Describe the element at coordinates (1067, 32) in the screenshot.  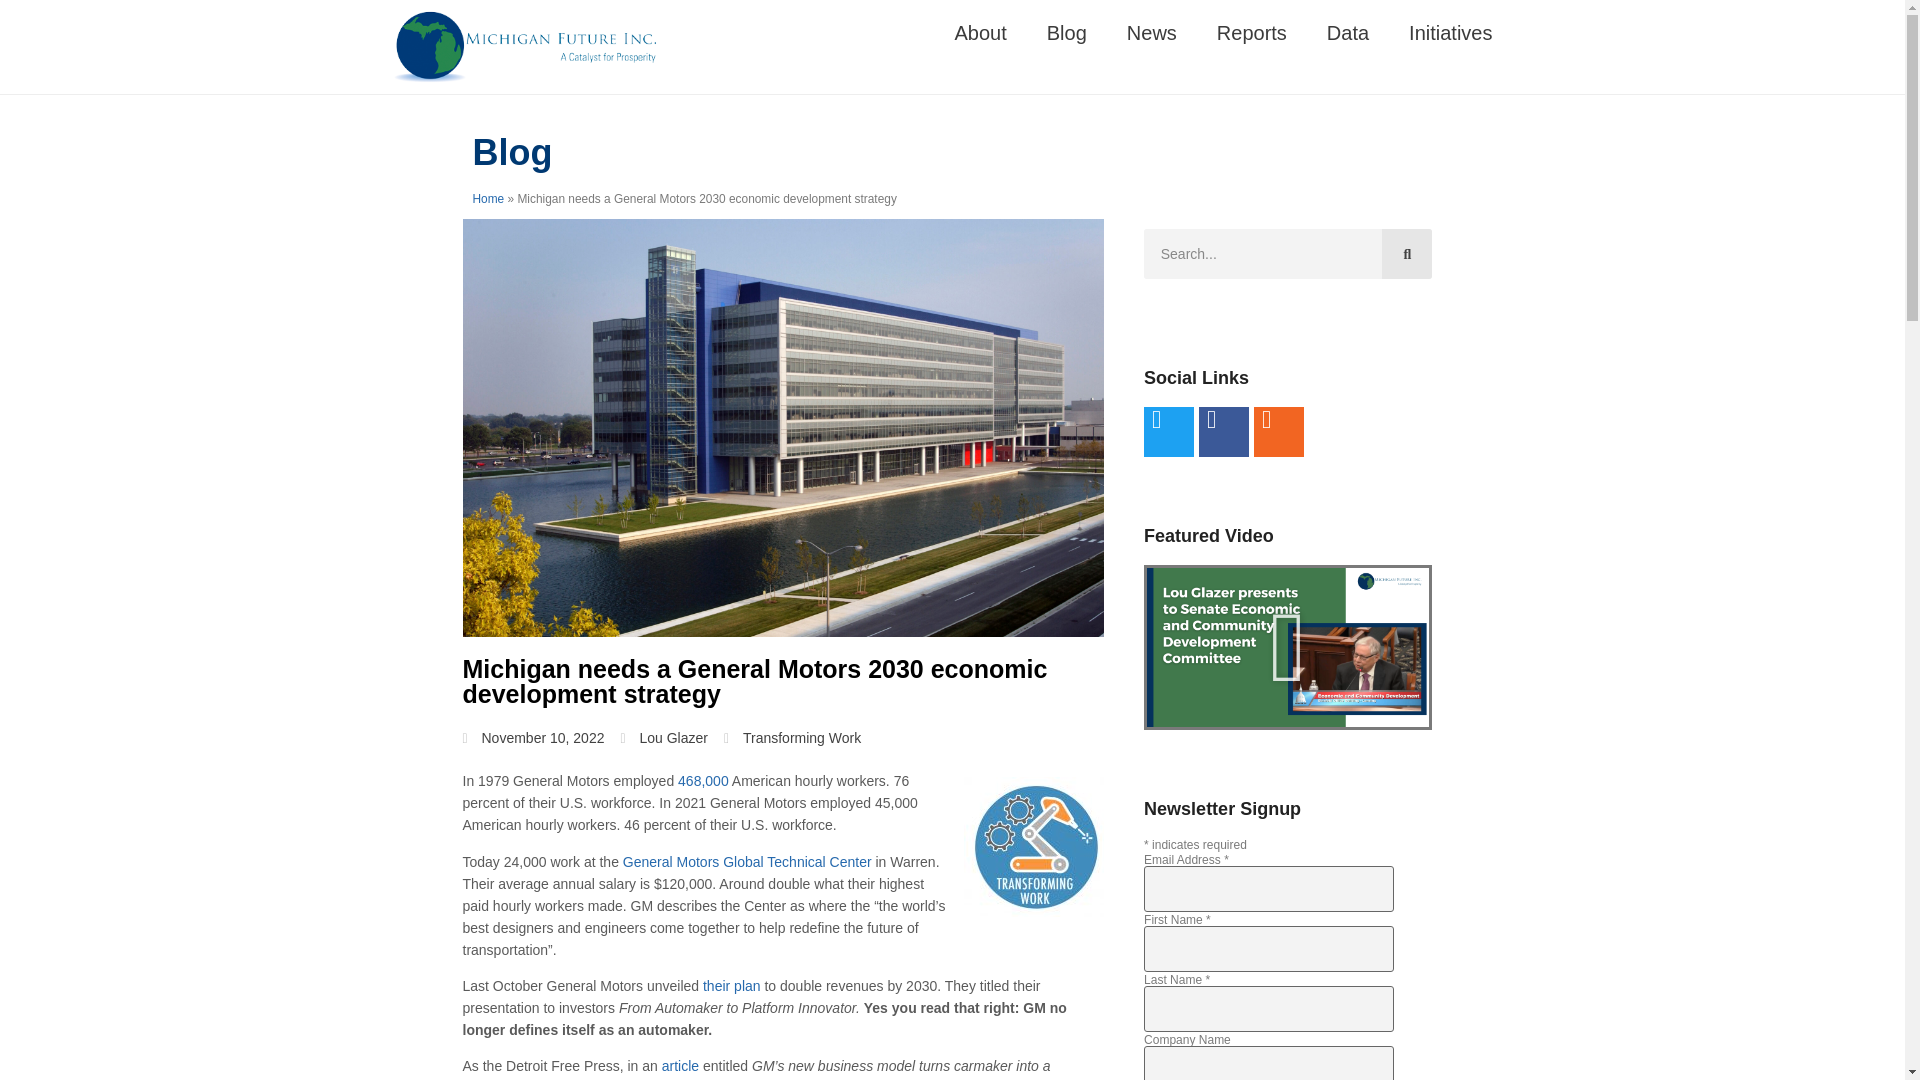
I see `Blog` at that location.